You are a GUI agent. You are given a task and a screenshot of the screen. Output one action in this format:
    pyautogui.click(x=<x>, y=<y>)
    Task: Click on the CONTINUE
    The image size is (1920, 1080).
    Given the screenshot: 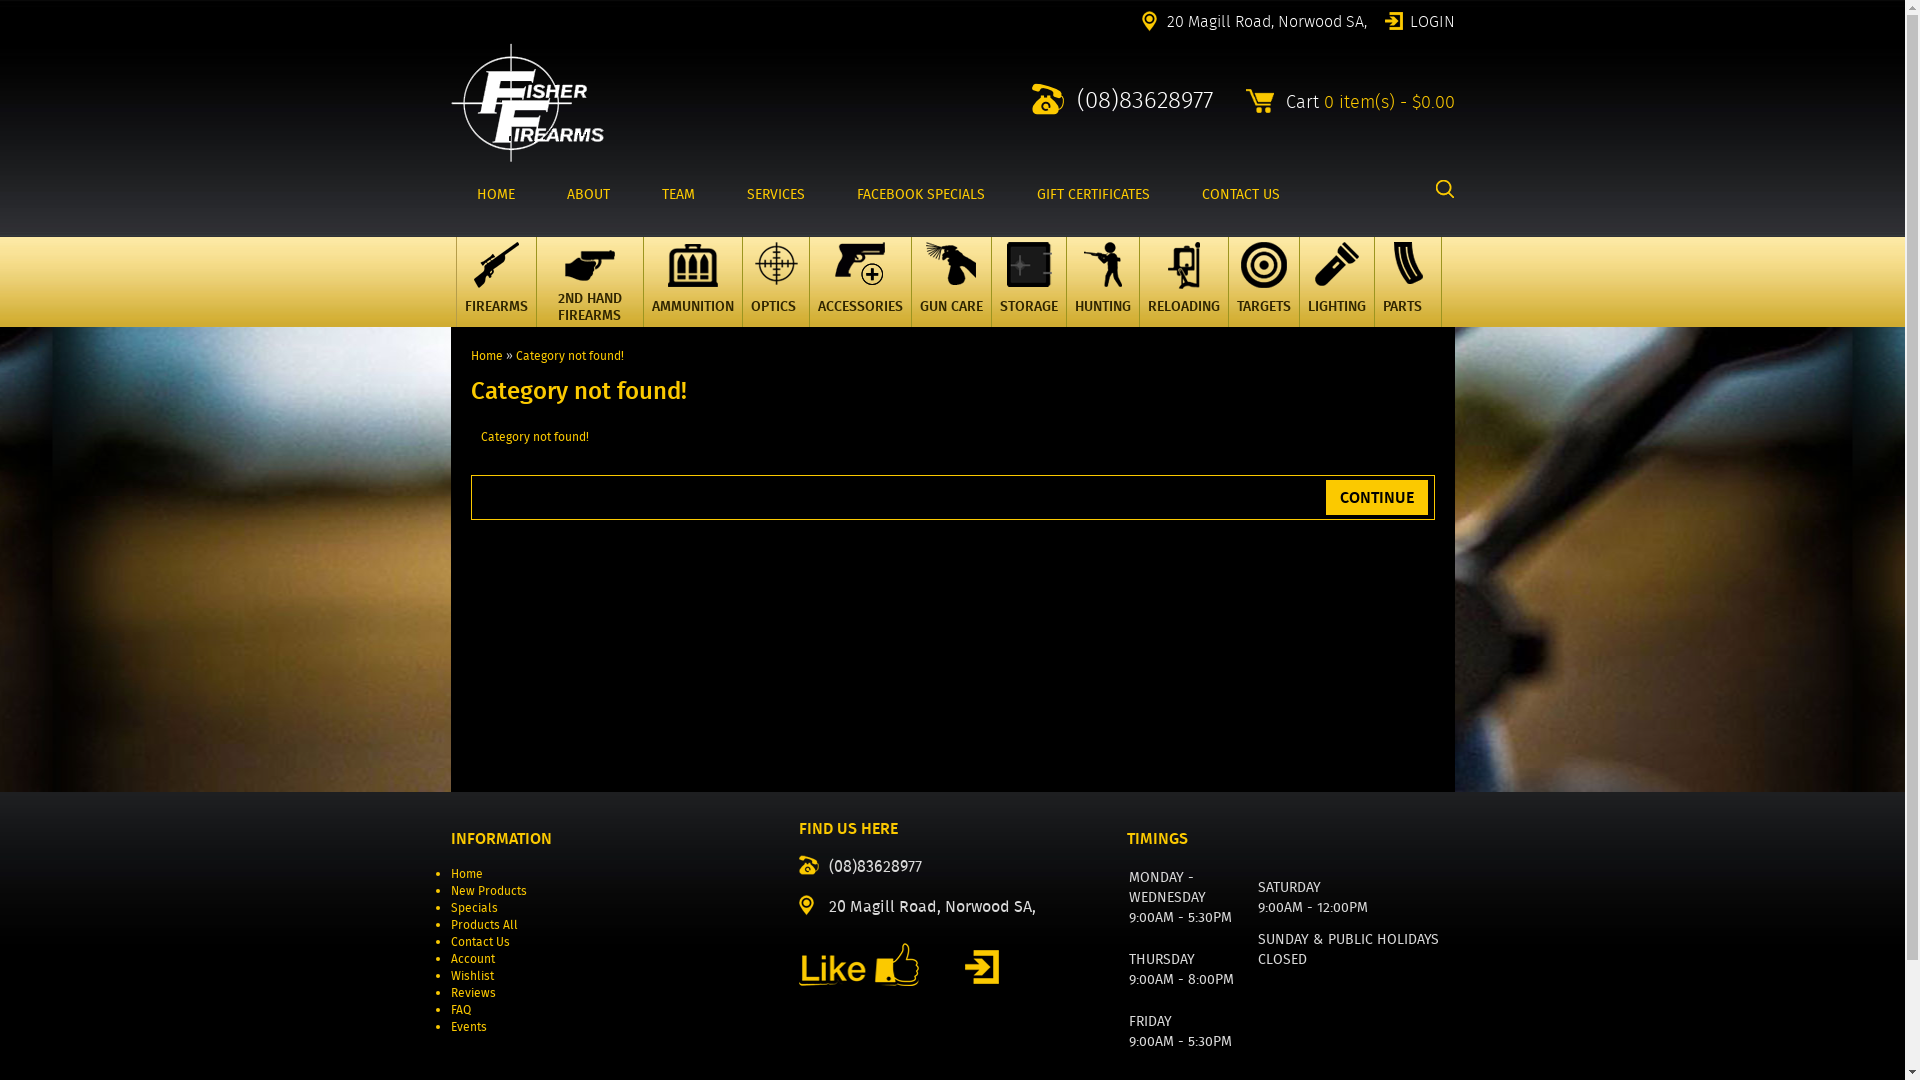 What is the action you would take?
    pyautogui.click(x=1377, y=498)
    